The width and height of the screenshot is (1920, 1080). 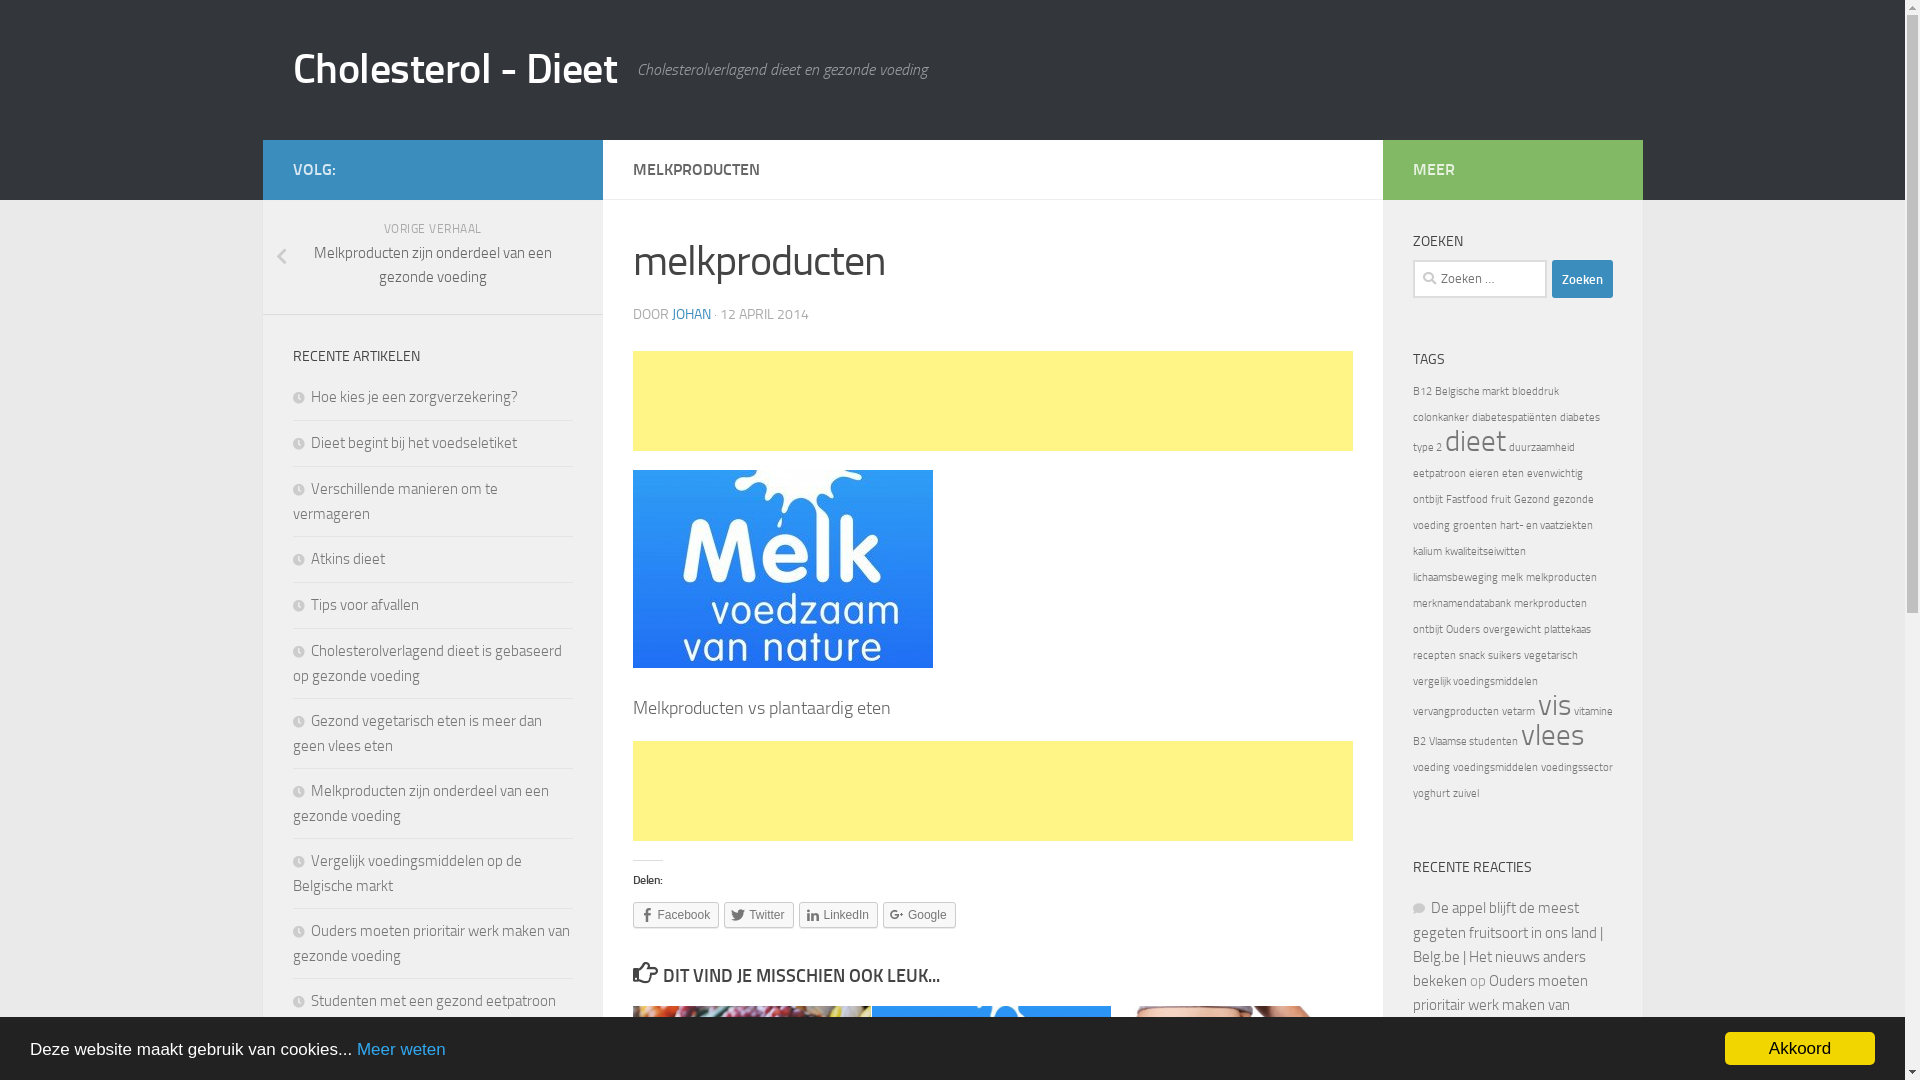 What do you see at coordinates (1471, 656) in the screenshot?
I see `snack` at bounding box center [1471, 656].